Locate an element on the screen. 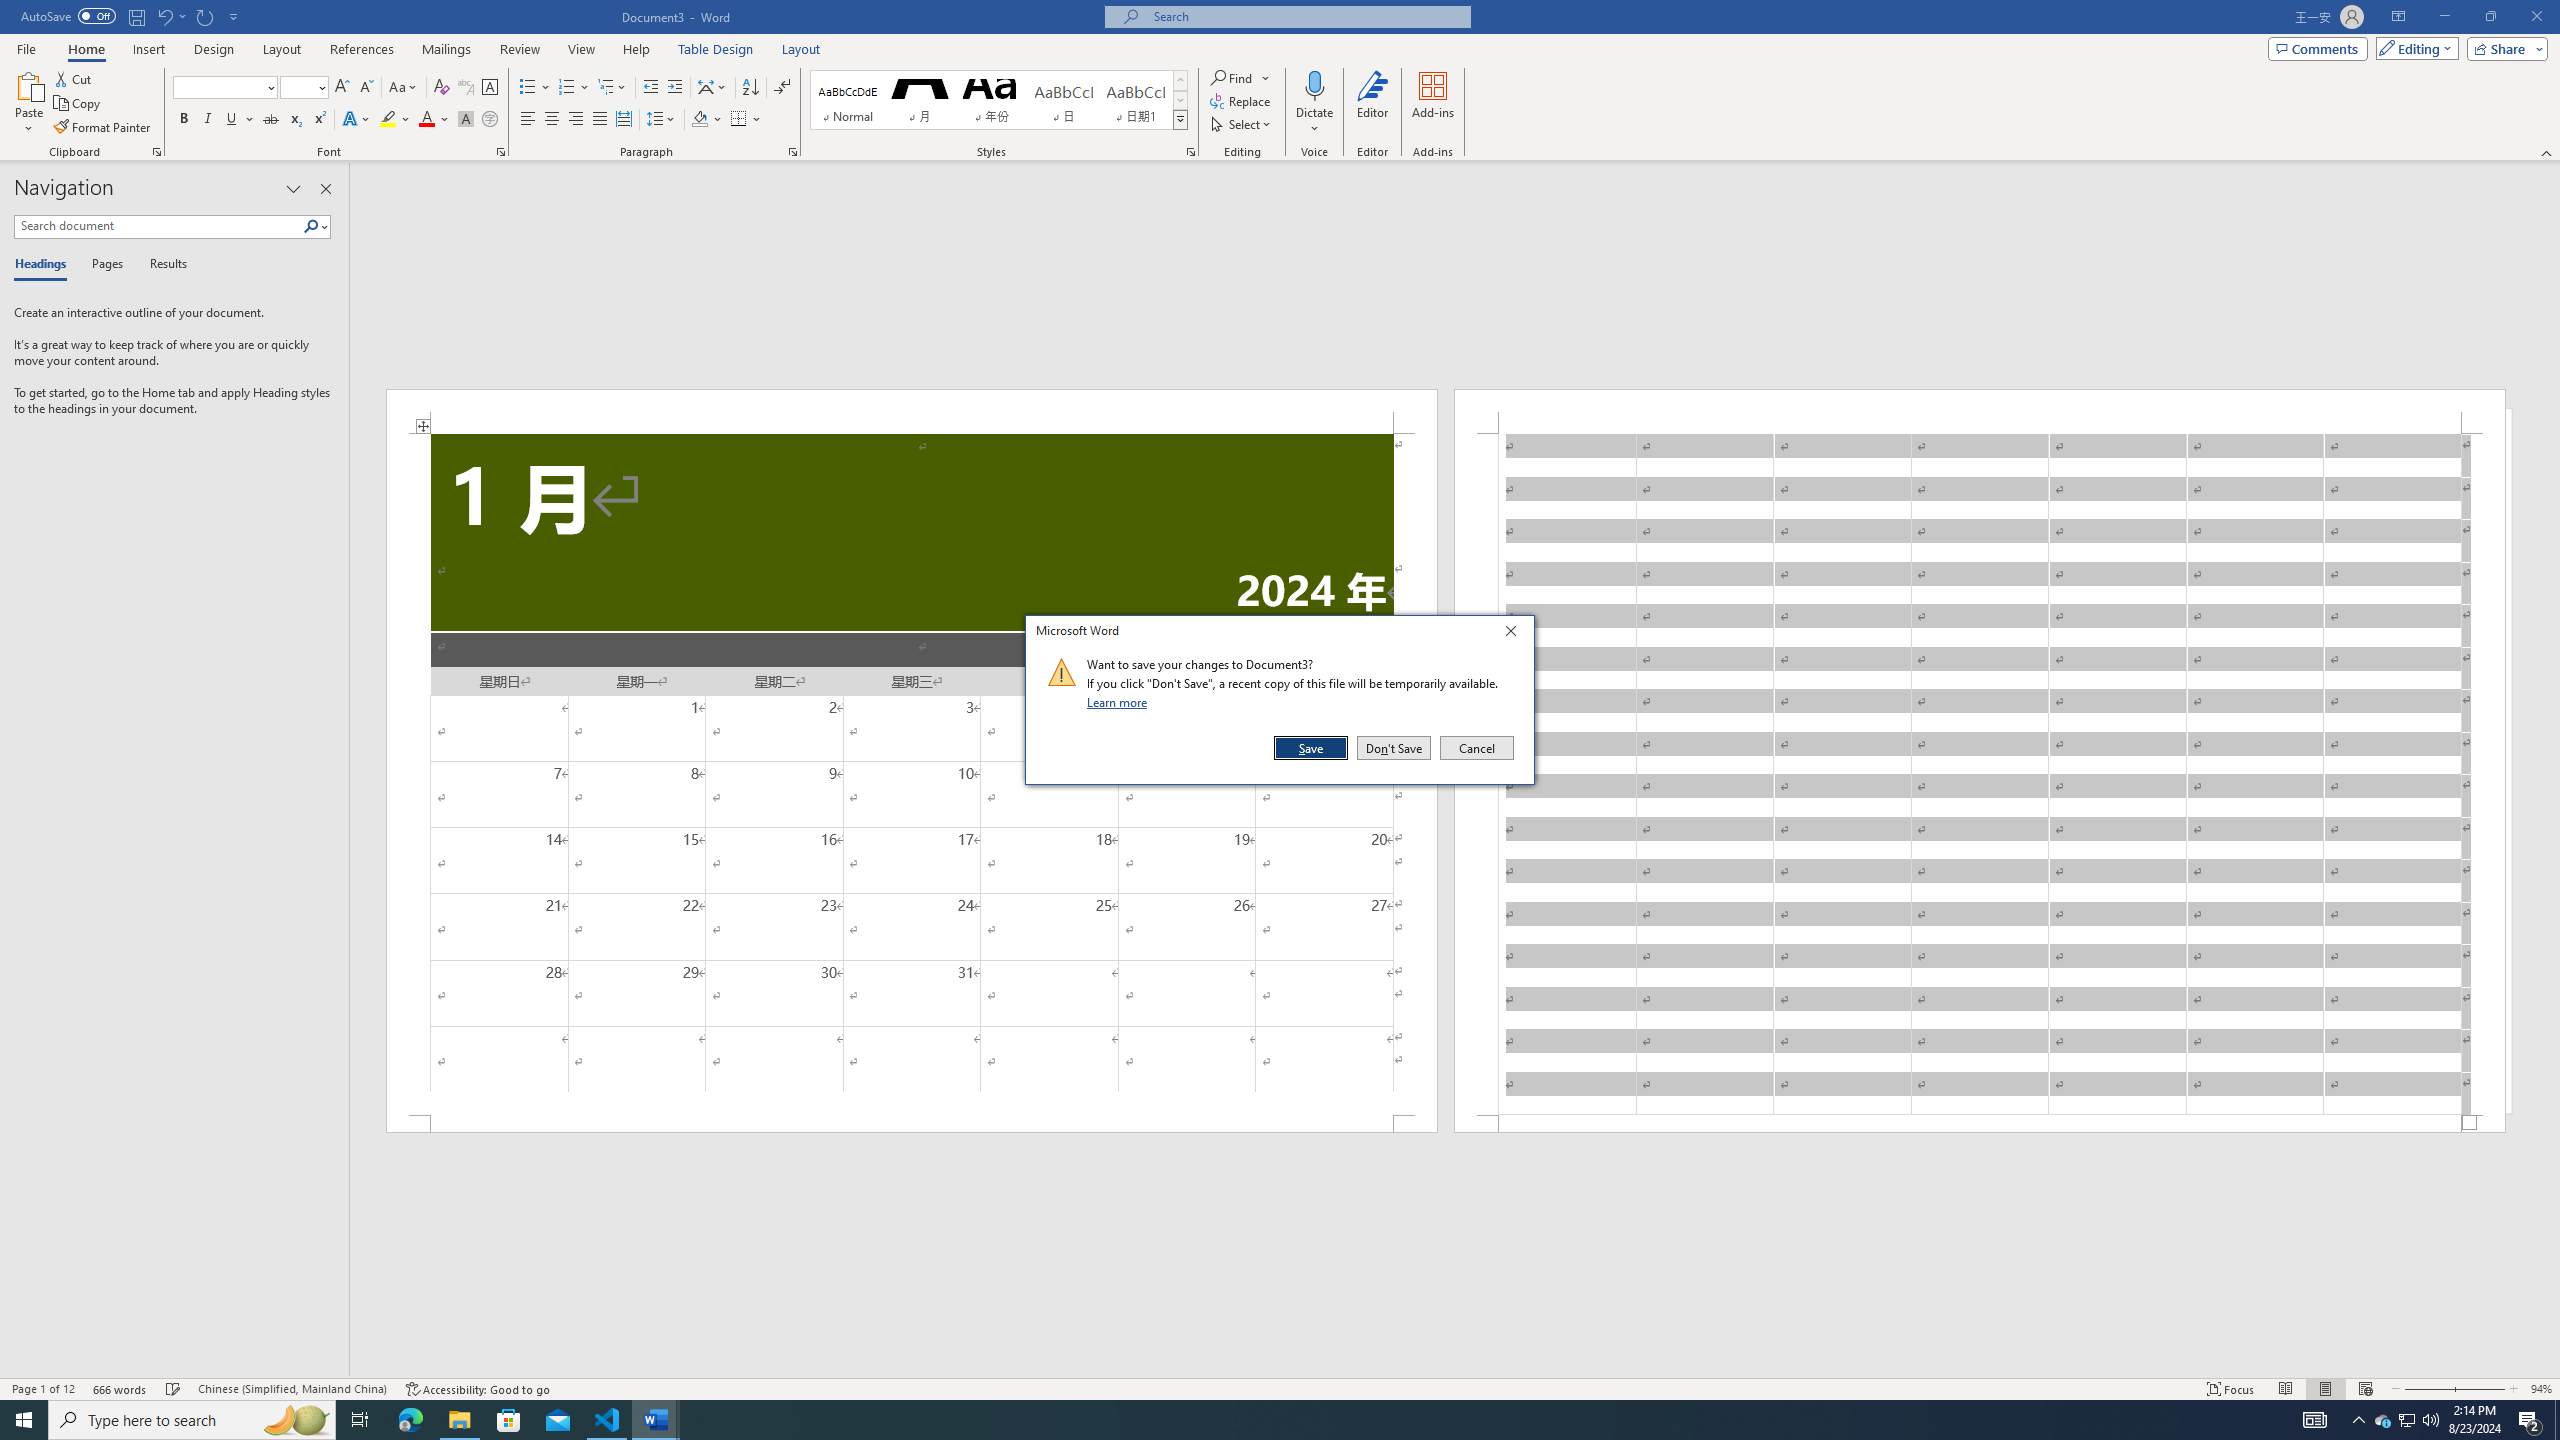 The image size is (2560, 1440). Microsoft search is located at coordinates (1306, 16).